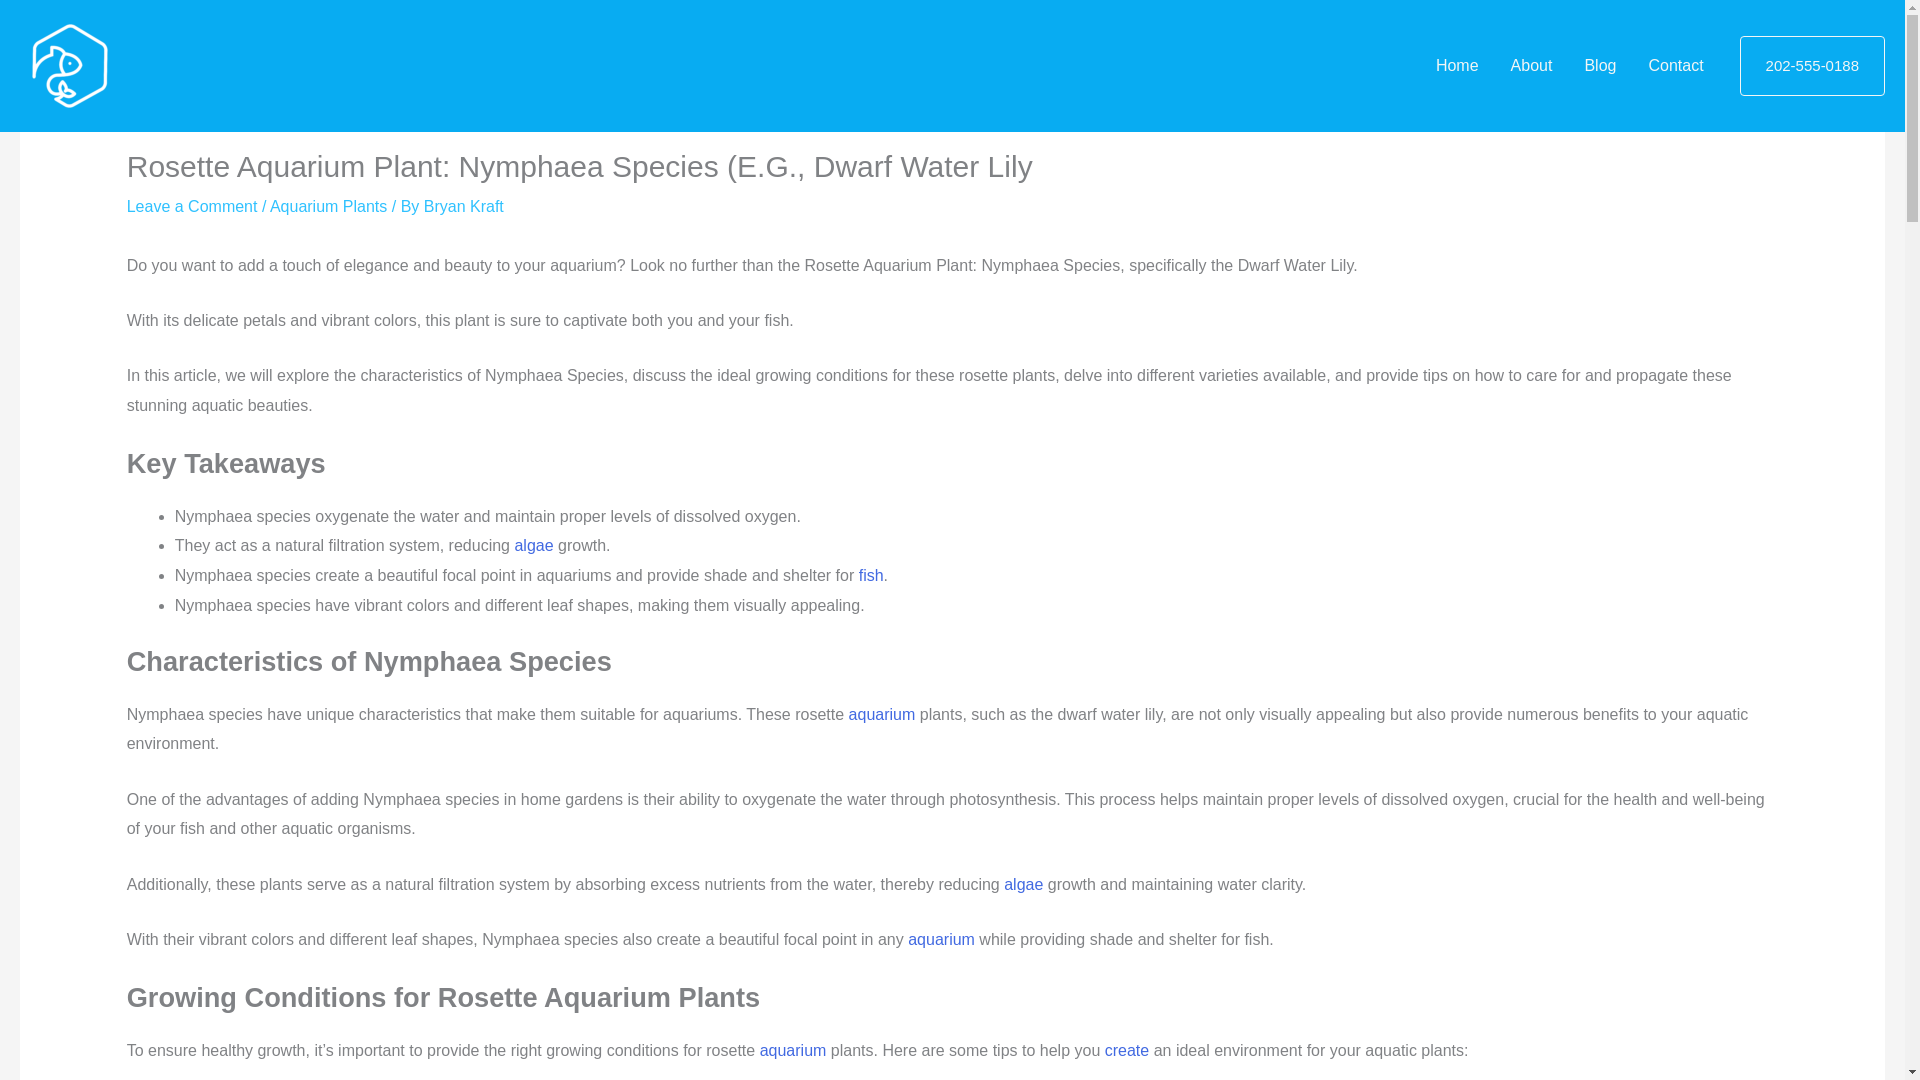 This screenshot has width=1920, height=1080. I want to click on create, so click(1126, 1050).